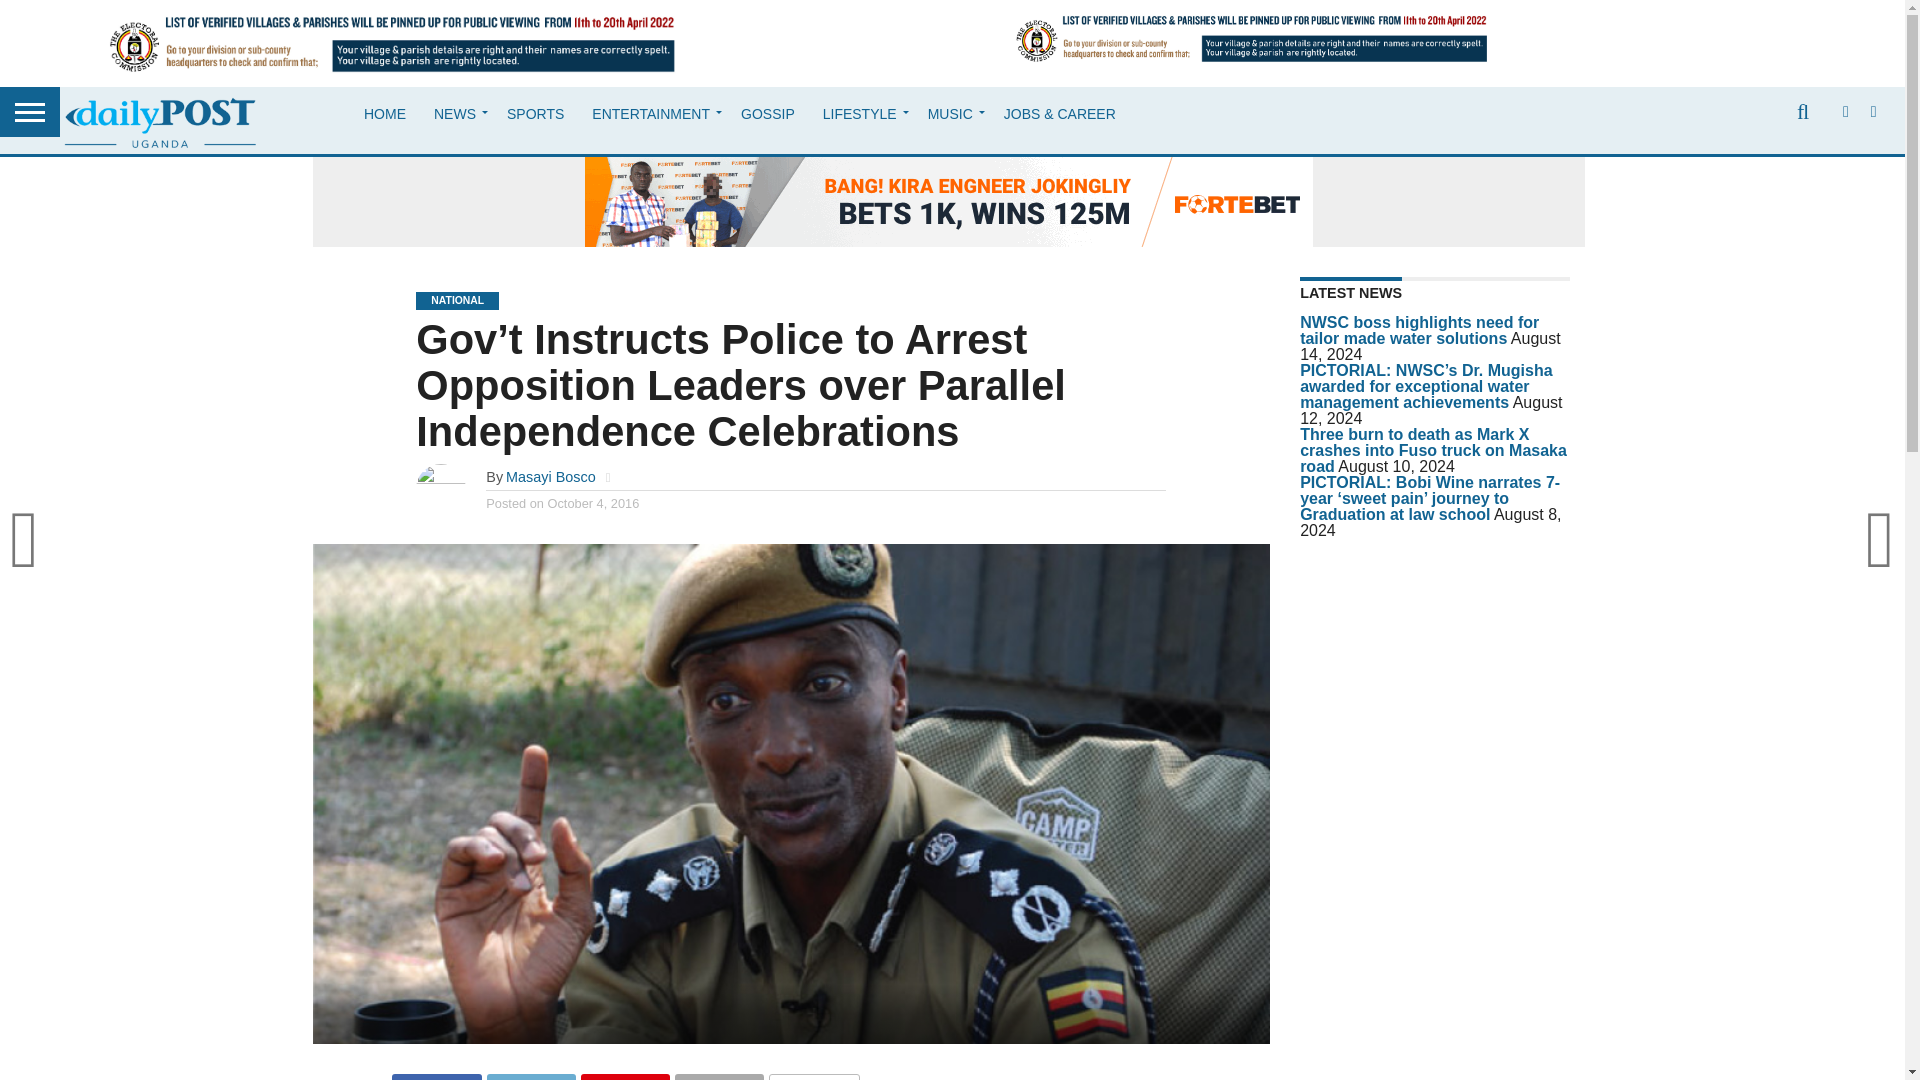 This screenshot has width=1920, height=1080. What do you see at coordinates (860, 114) in the screenshot?
I see `LIFESTYLE` at bounding box center [860, 114].